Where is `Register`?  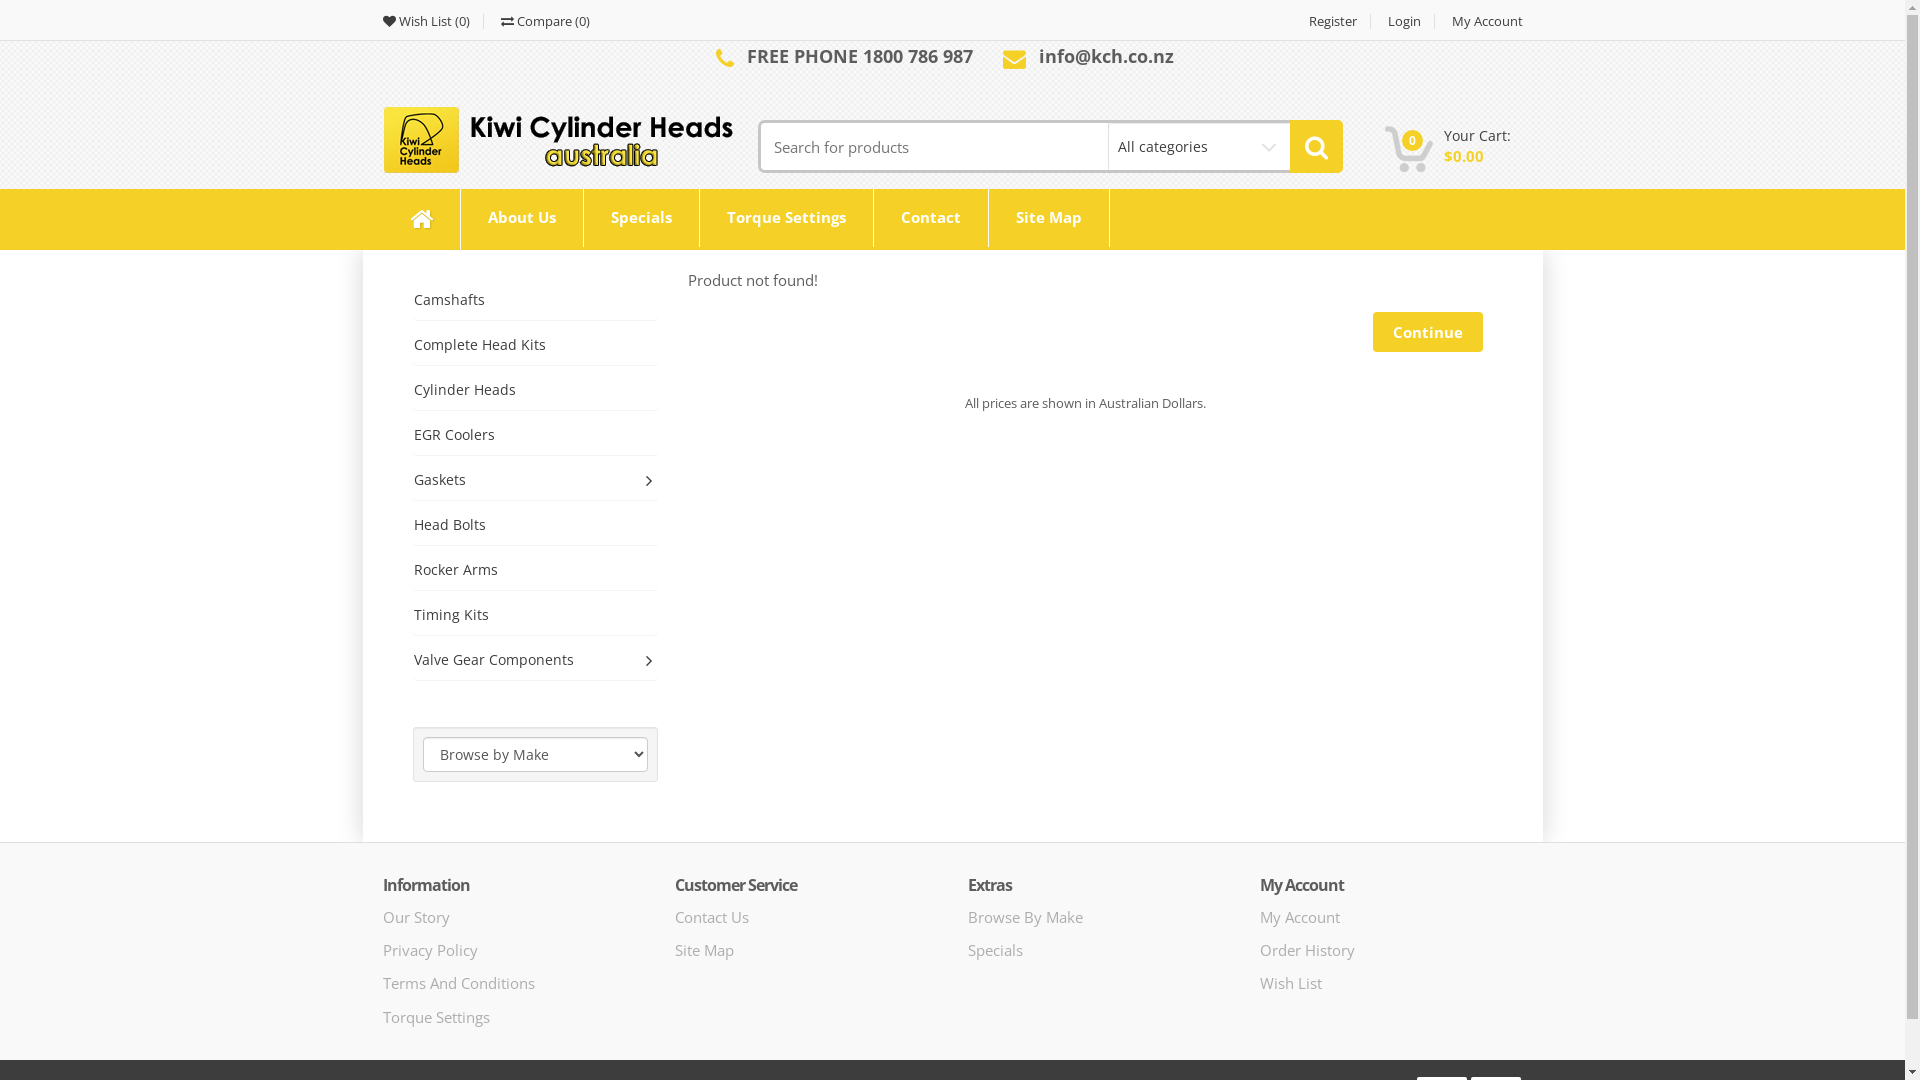 Register is located at coordinates (1334, 22).